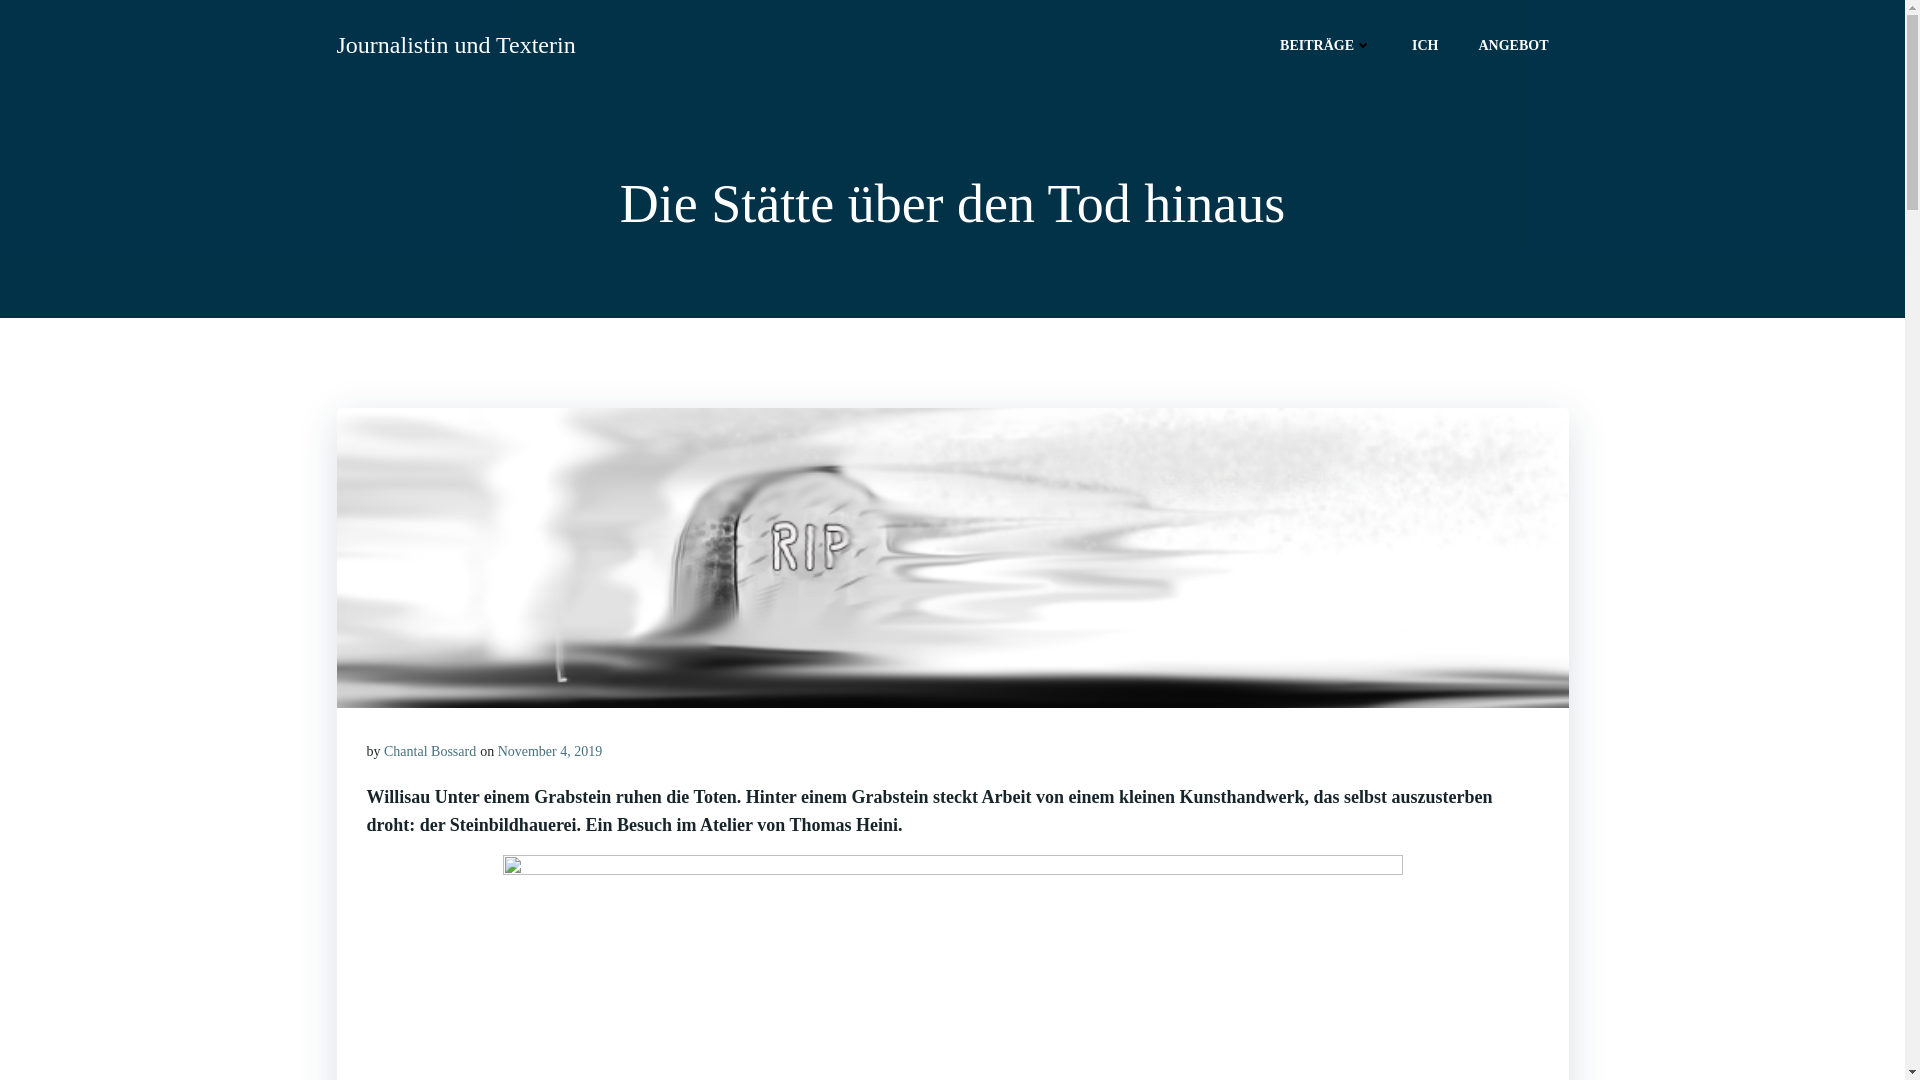 The height and width of the screenshot is (1080, 1920). What do you see at coordinates (456, 45) in the screenshot?
I see `Journalistin und Texterin` at bounding box center [456, 45].